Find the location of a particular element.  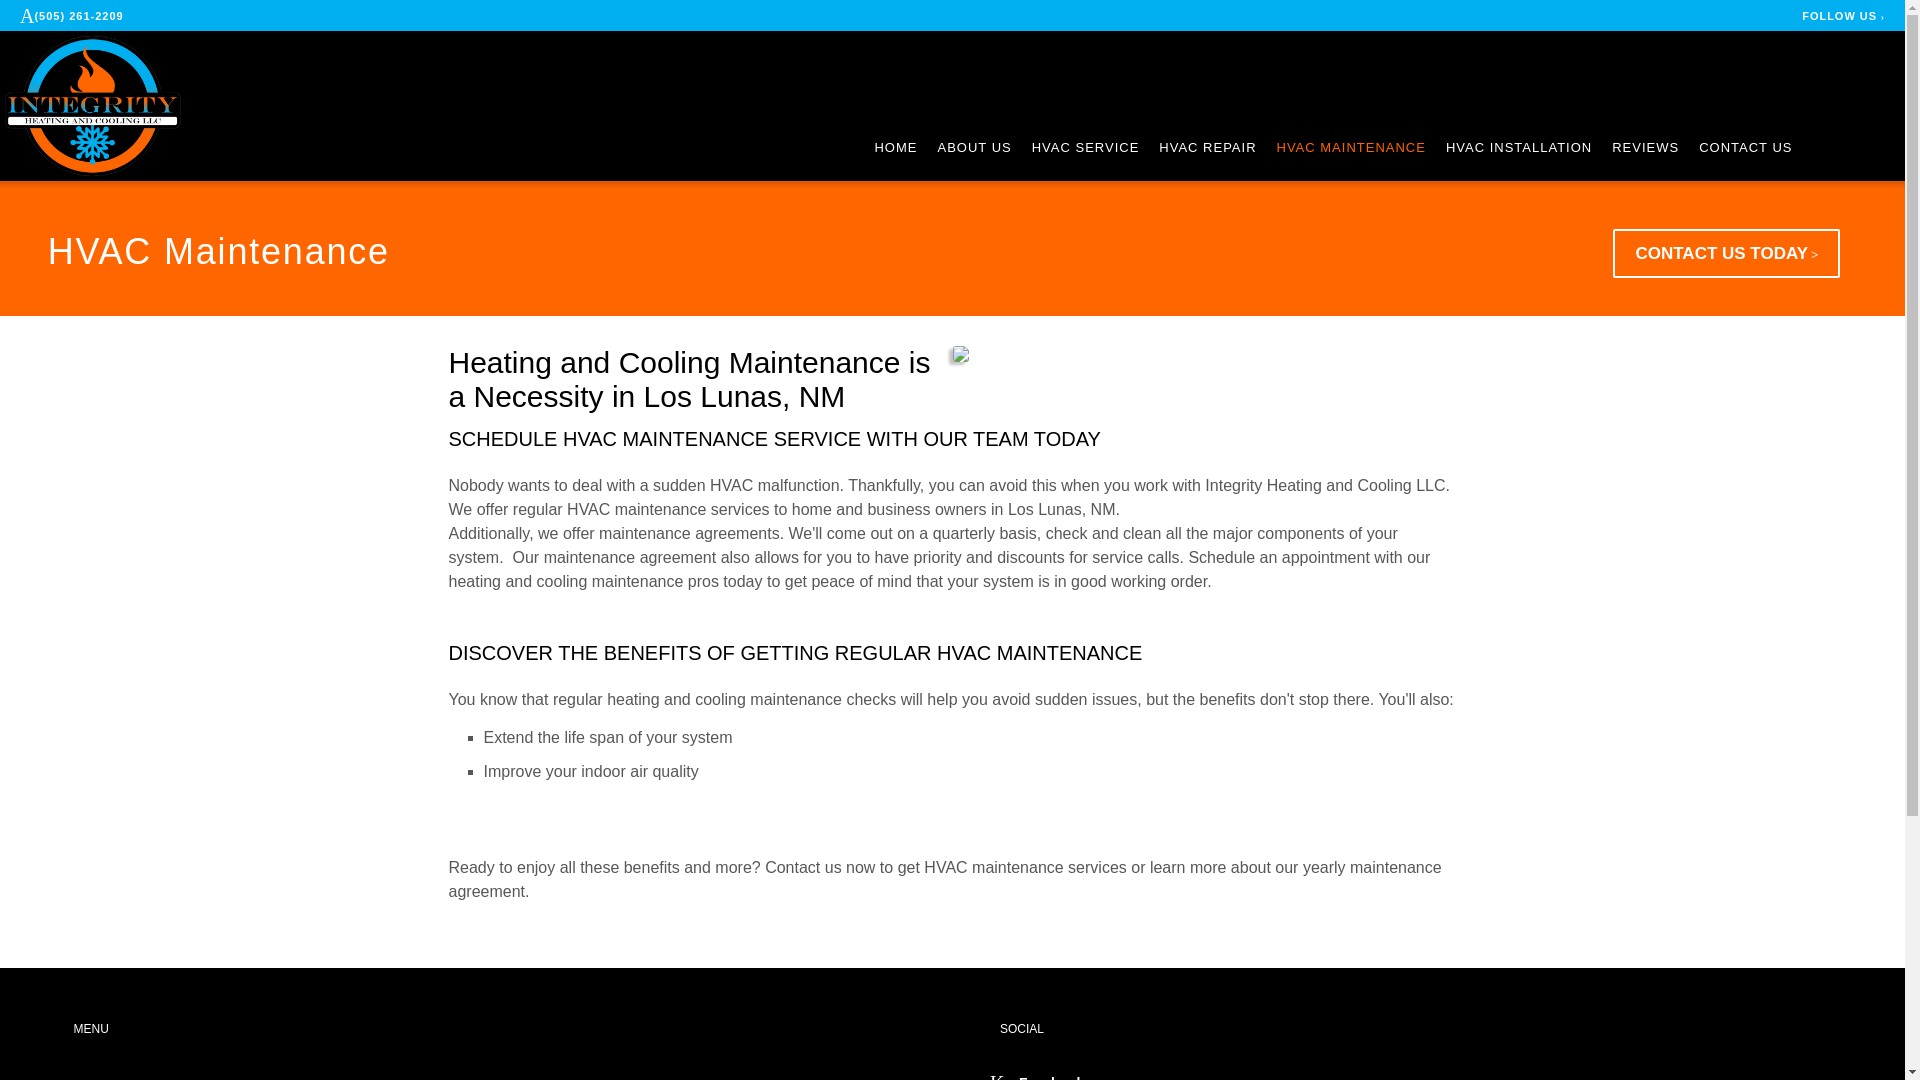

HVAC REPAIR is located at coordinates (1207, 148).